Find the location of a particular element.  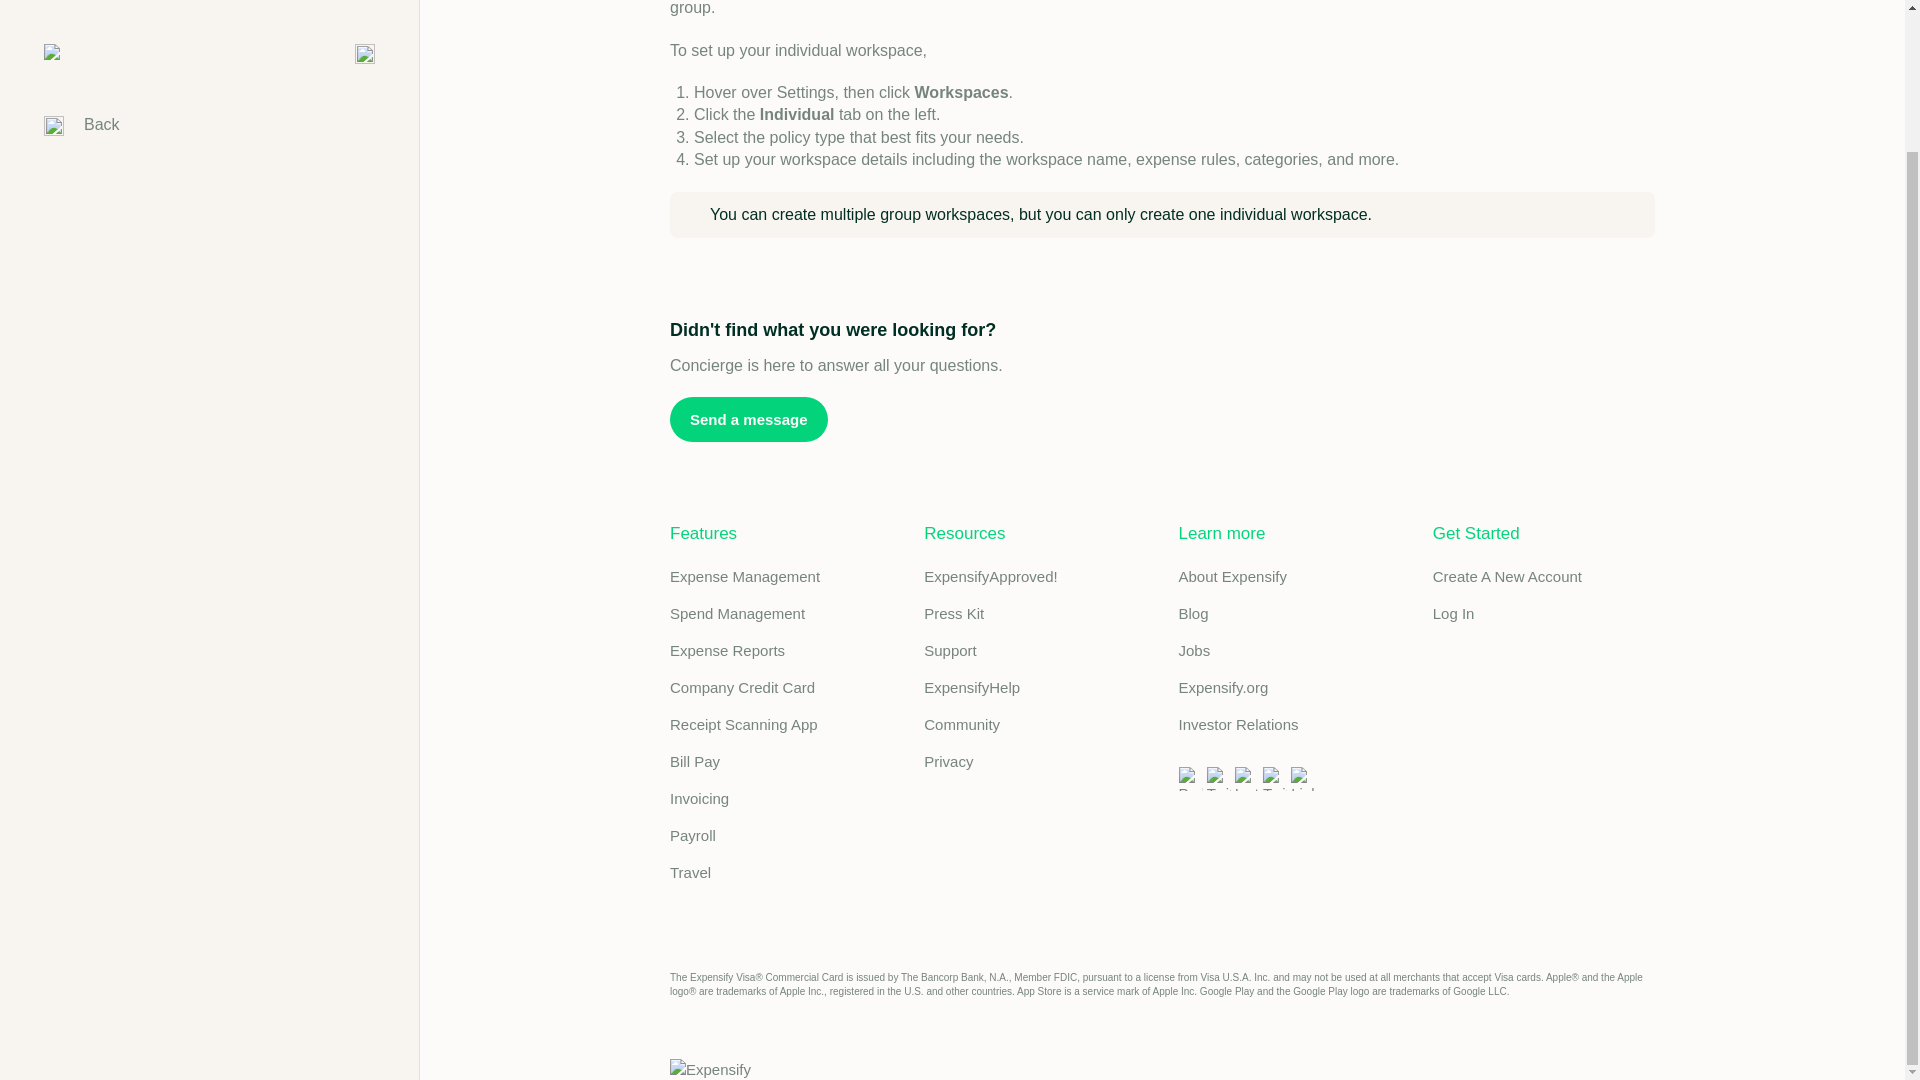

Investor Relations is located at coordinates (1288, 724).